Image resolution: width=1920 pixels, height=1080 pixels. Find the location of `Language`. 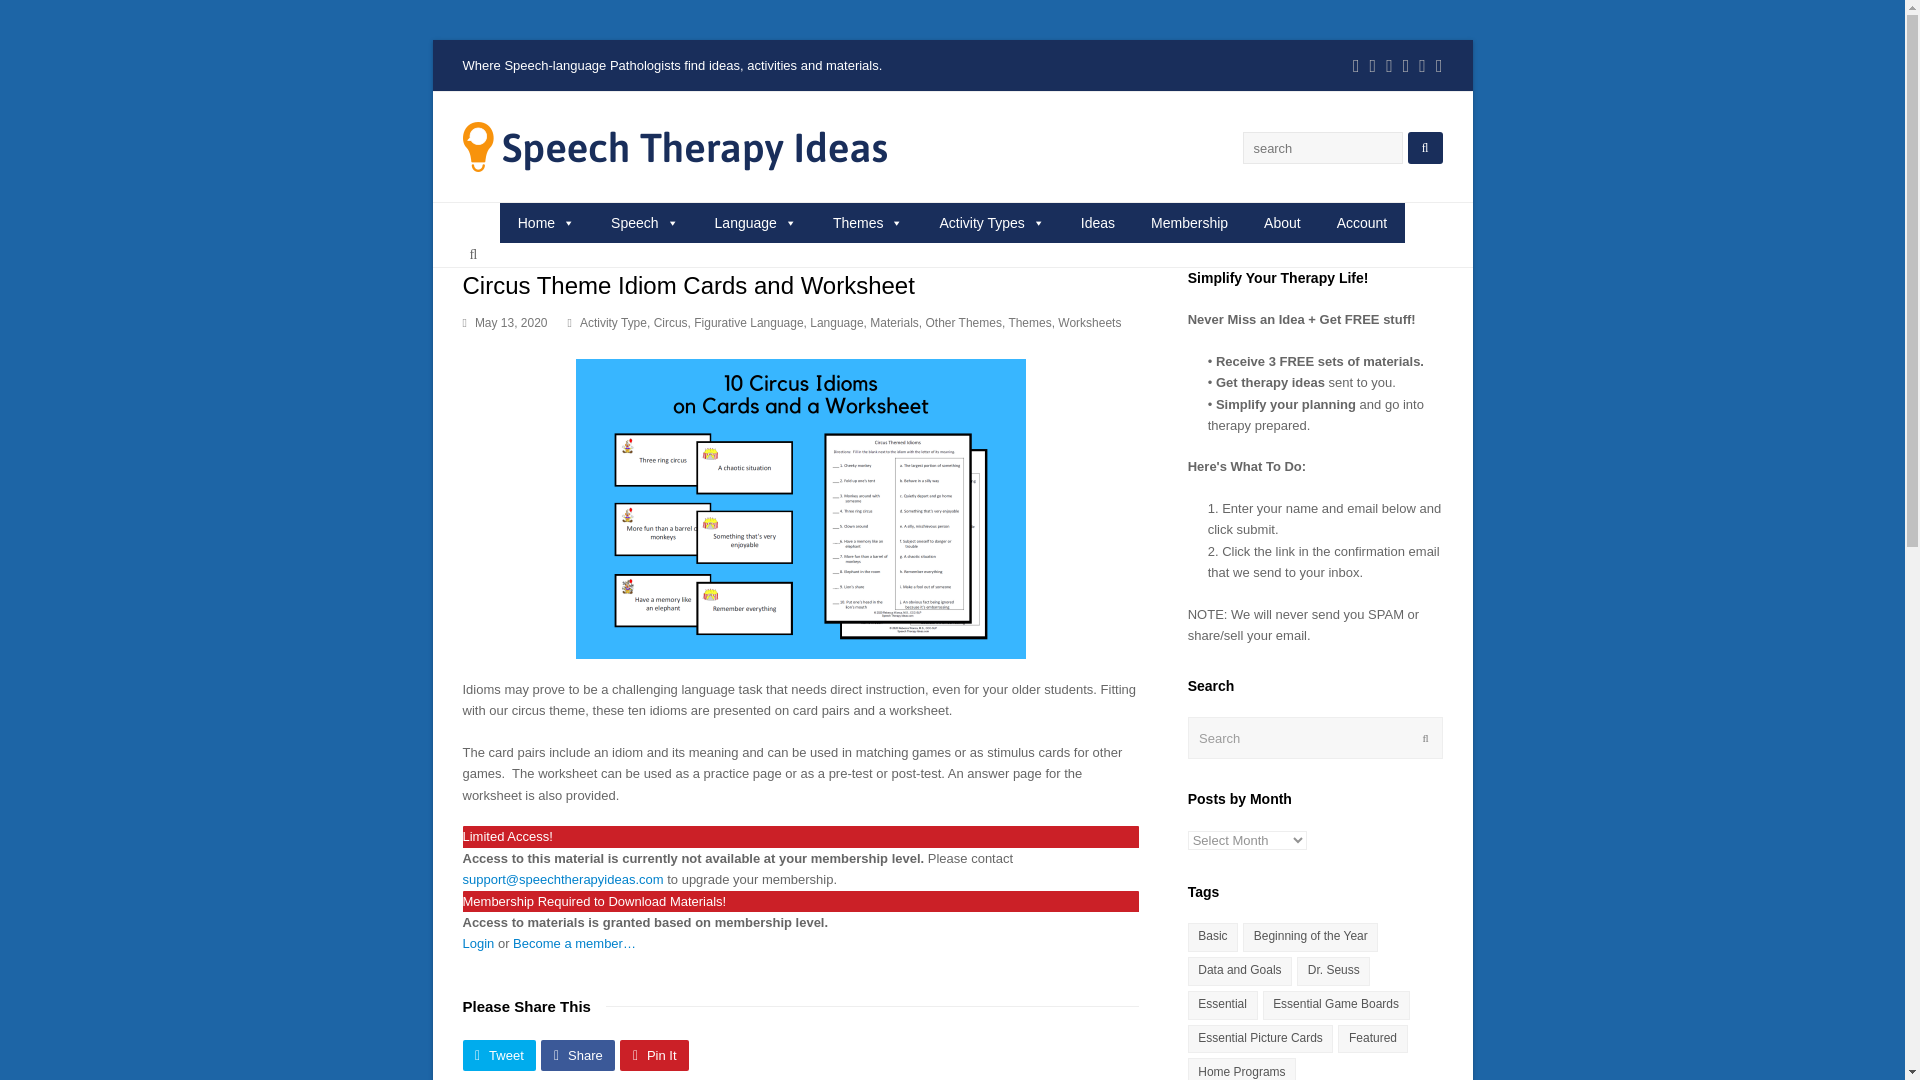

Language is located at coordinates (836, 323).